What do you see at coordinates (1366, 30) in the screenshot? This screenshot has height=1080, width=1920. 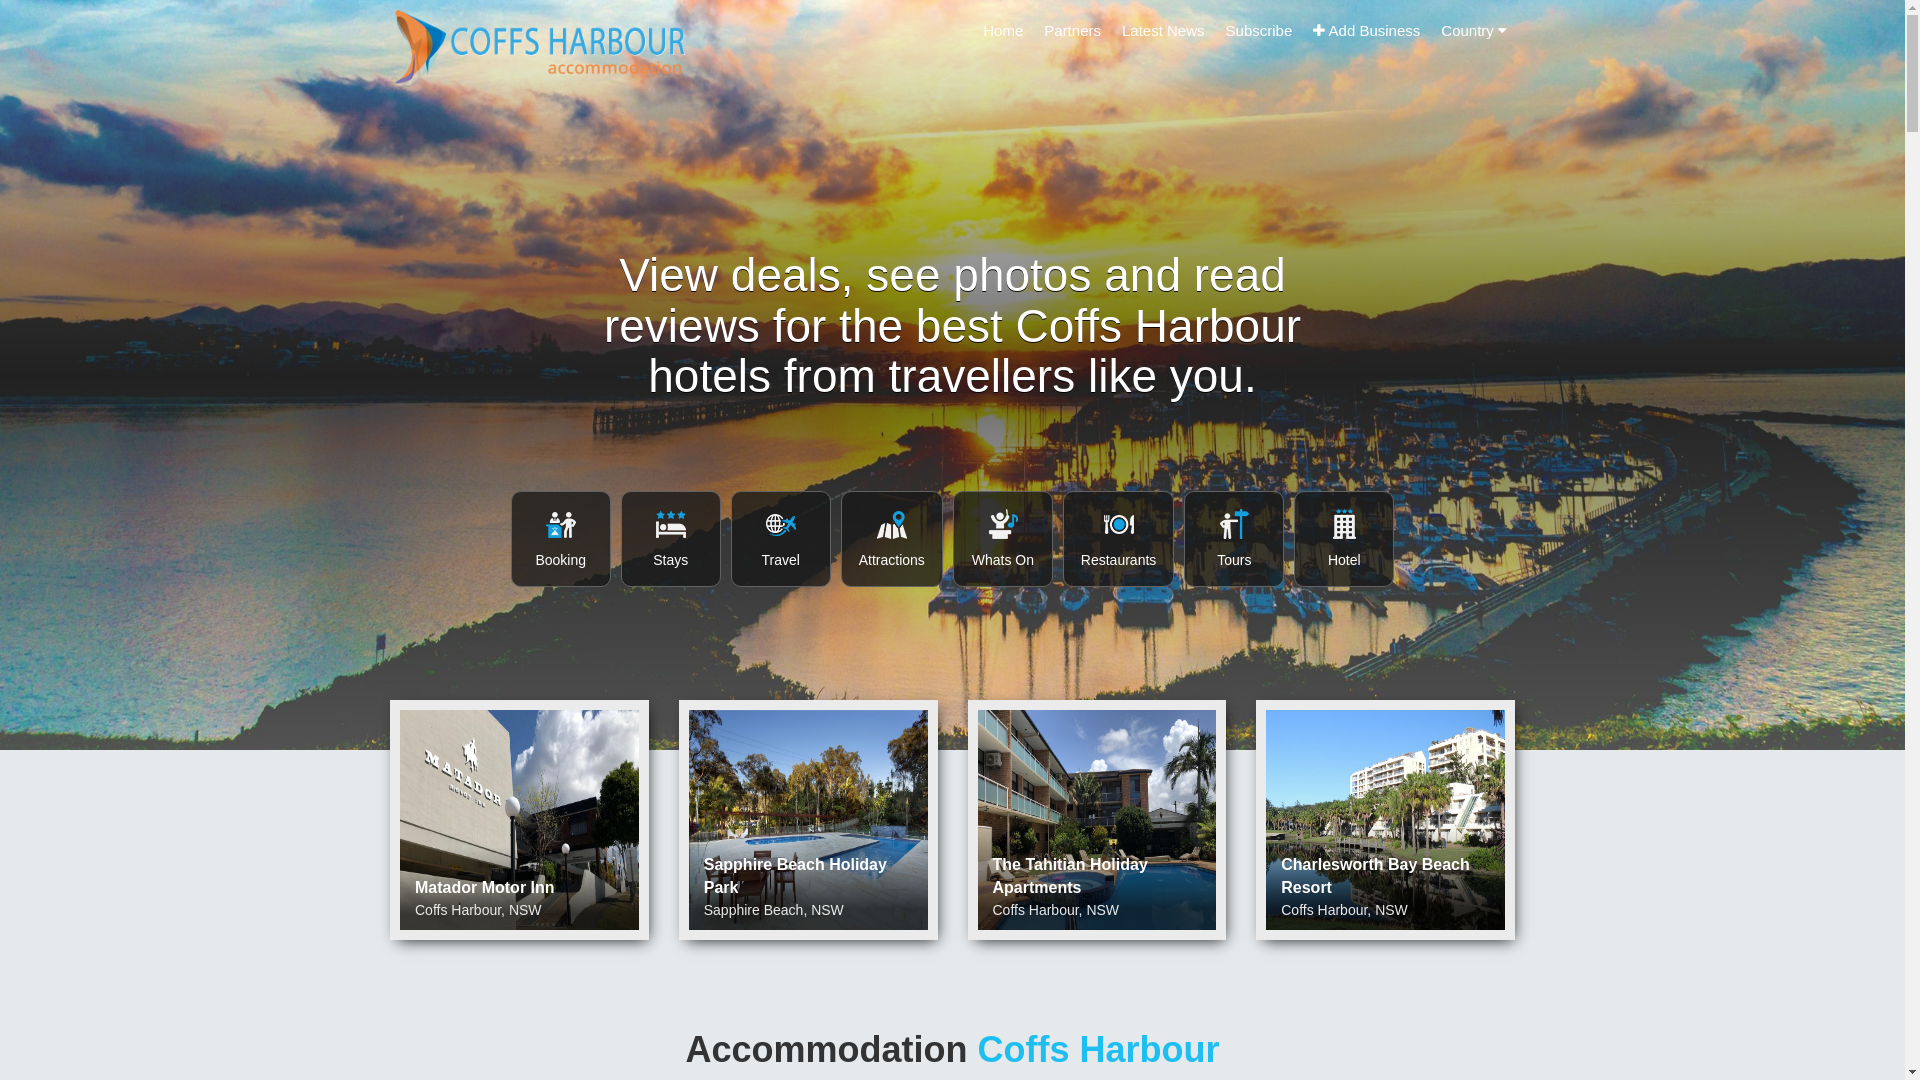 I see `Add Business` at bounding box center [1366, 30].